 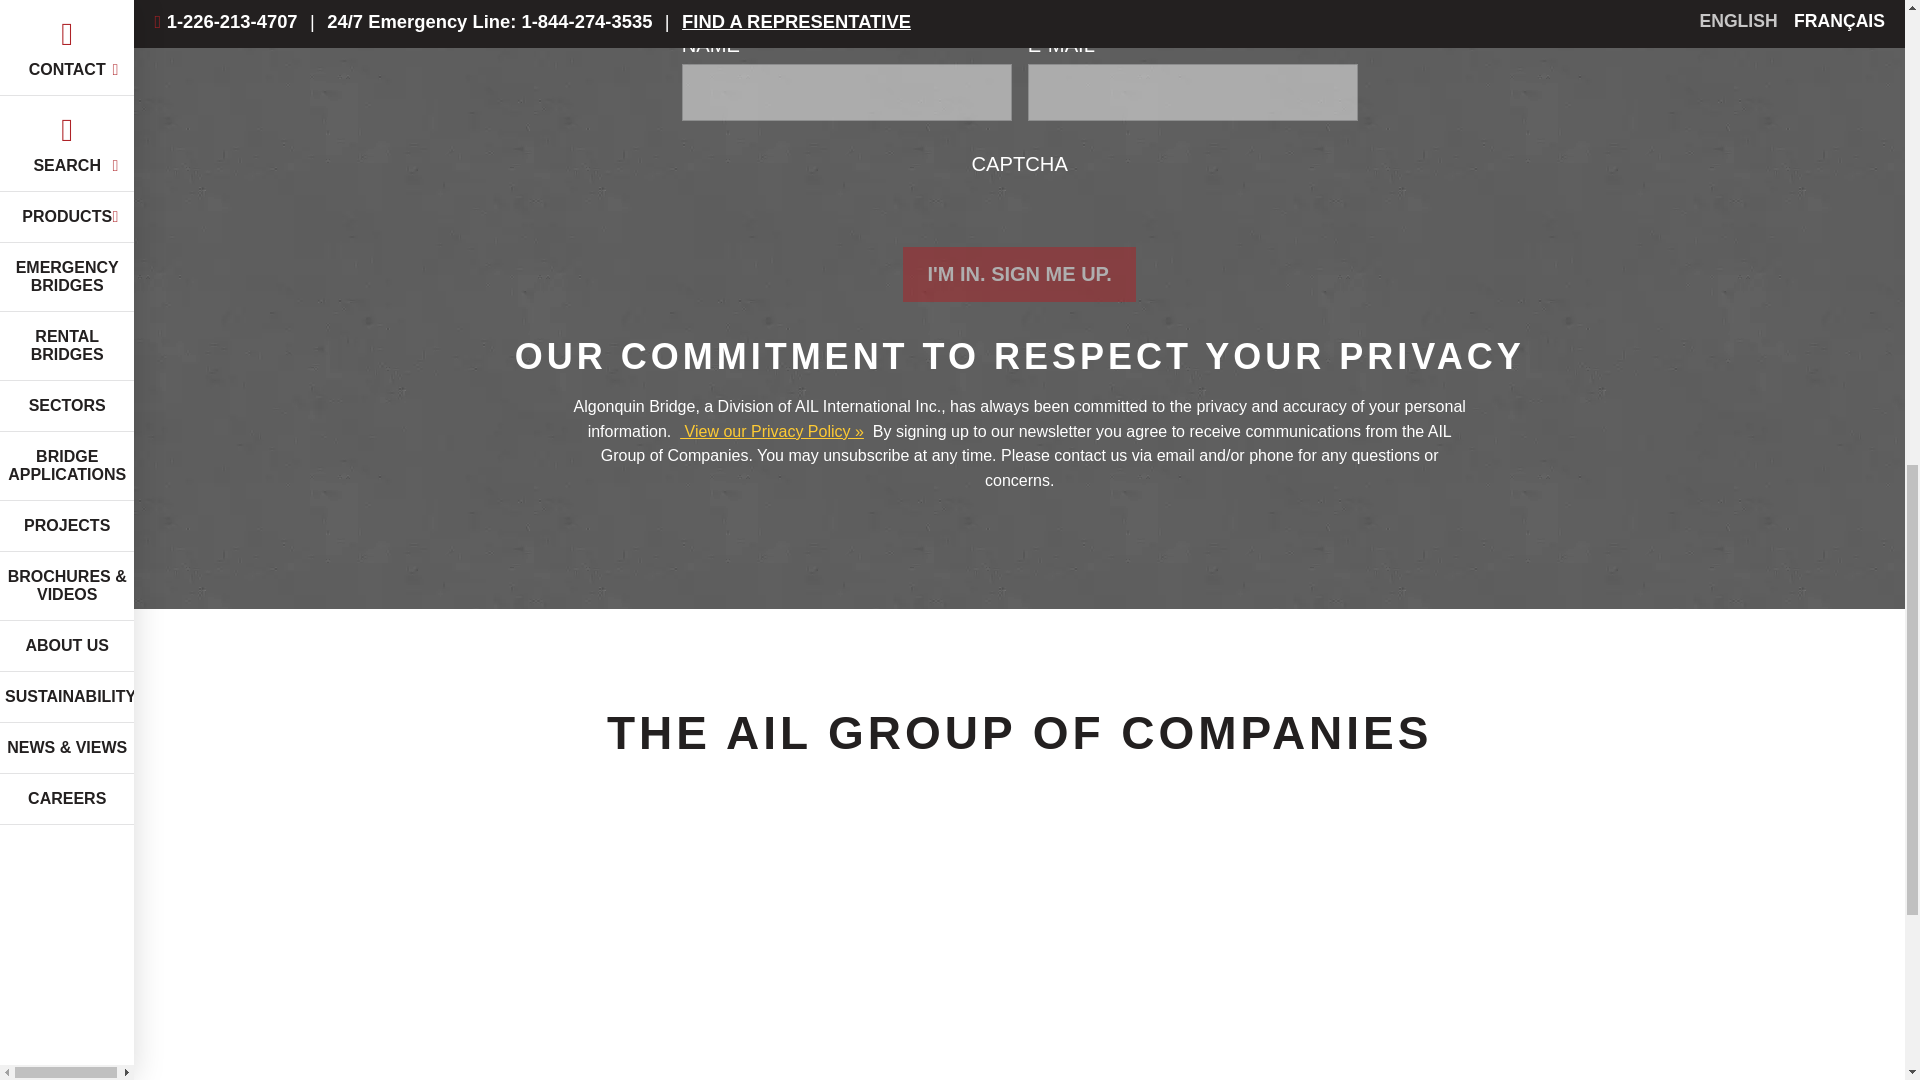 I want to click on AIL Mining, so click(x=1638, y=970).